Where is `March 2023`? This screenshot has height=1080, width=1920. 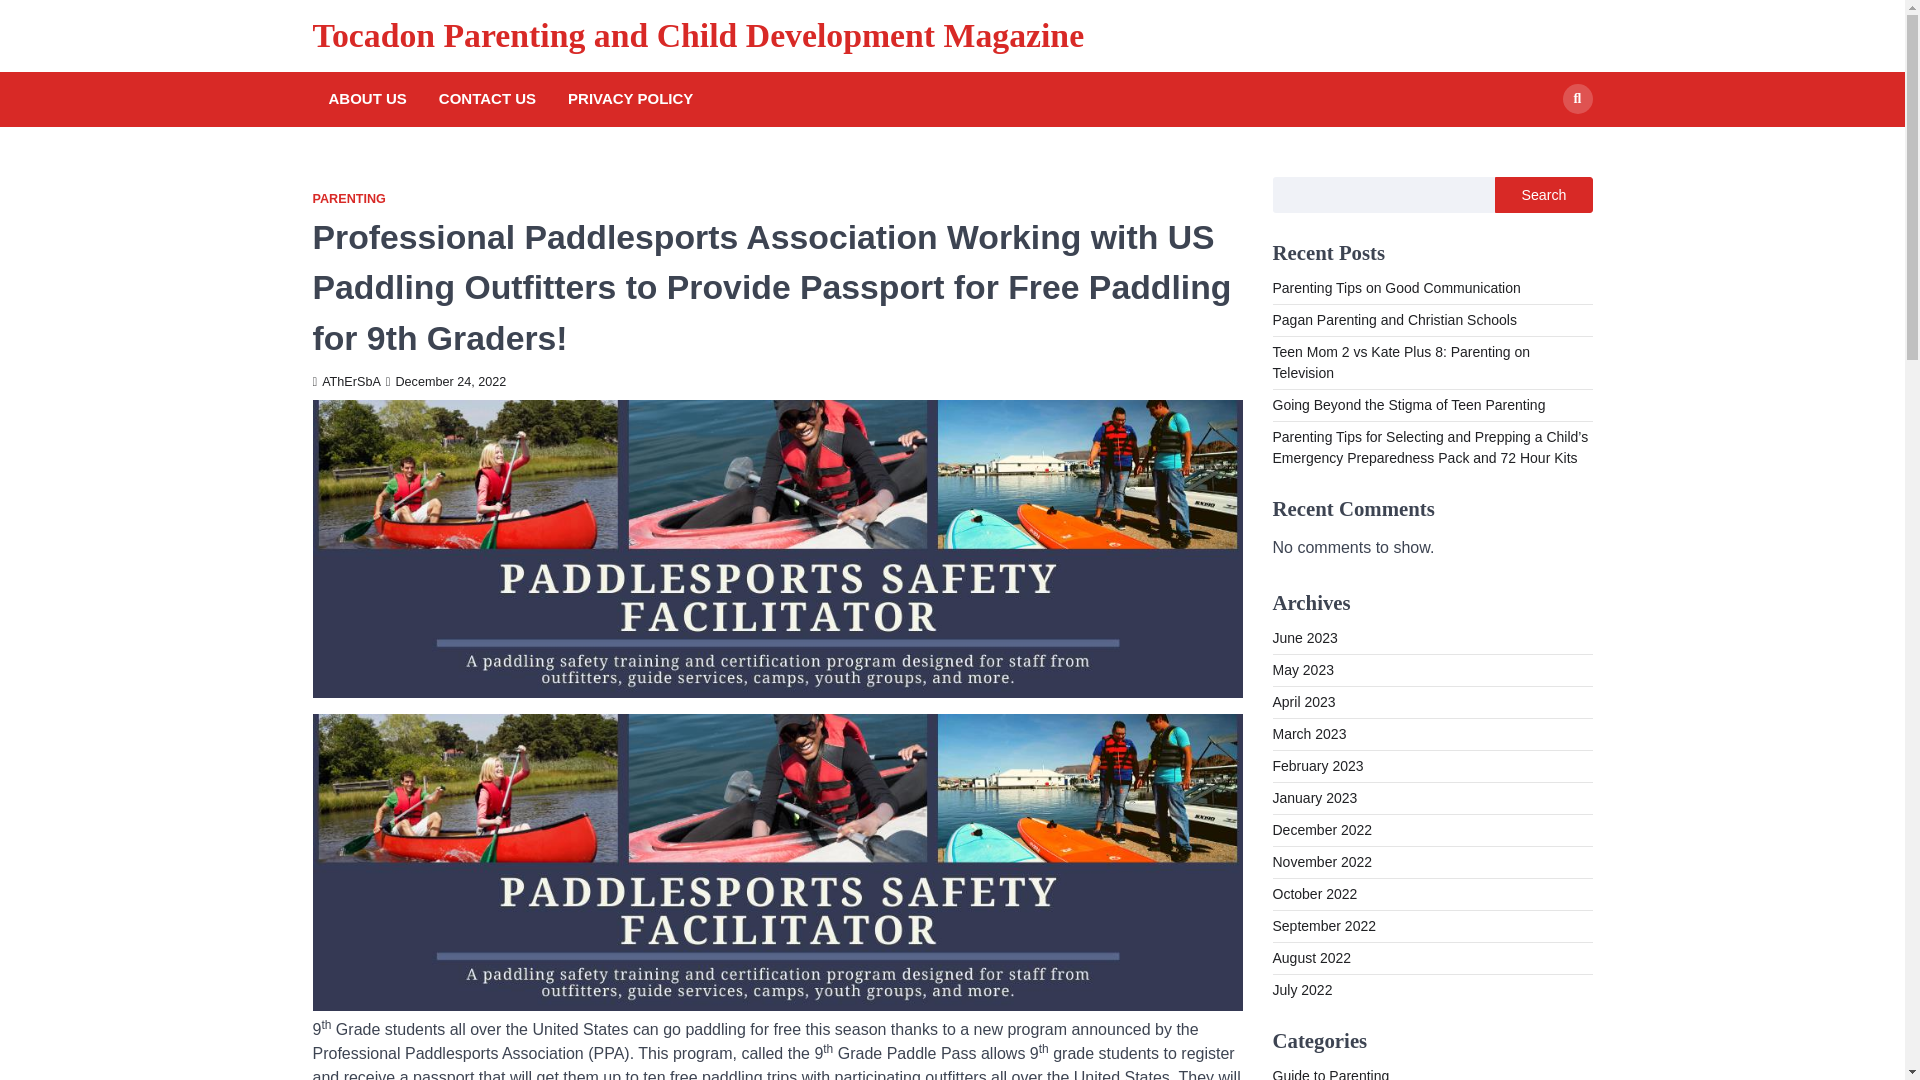
March 2023 is located at coordinates (1308, 733).